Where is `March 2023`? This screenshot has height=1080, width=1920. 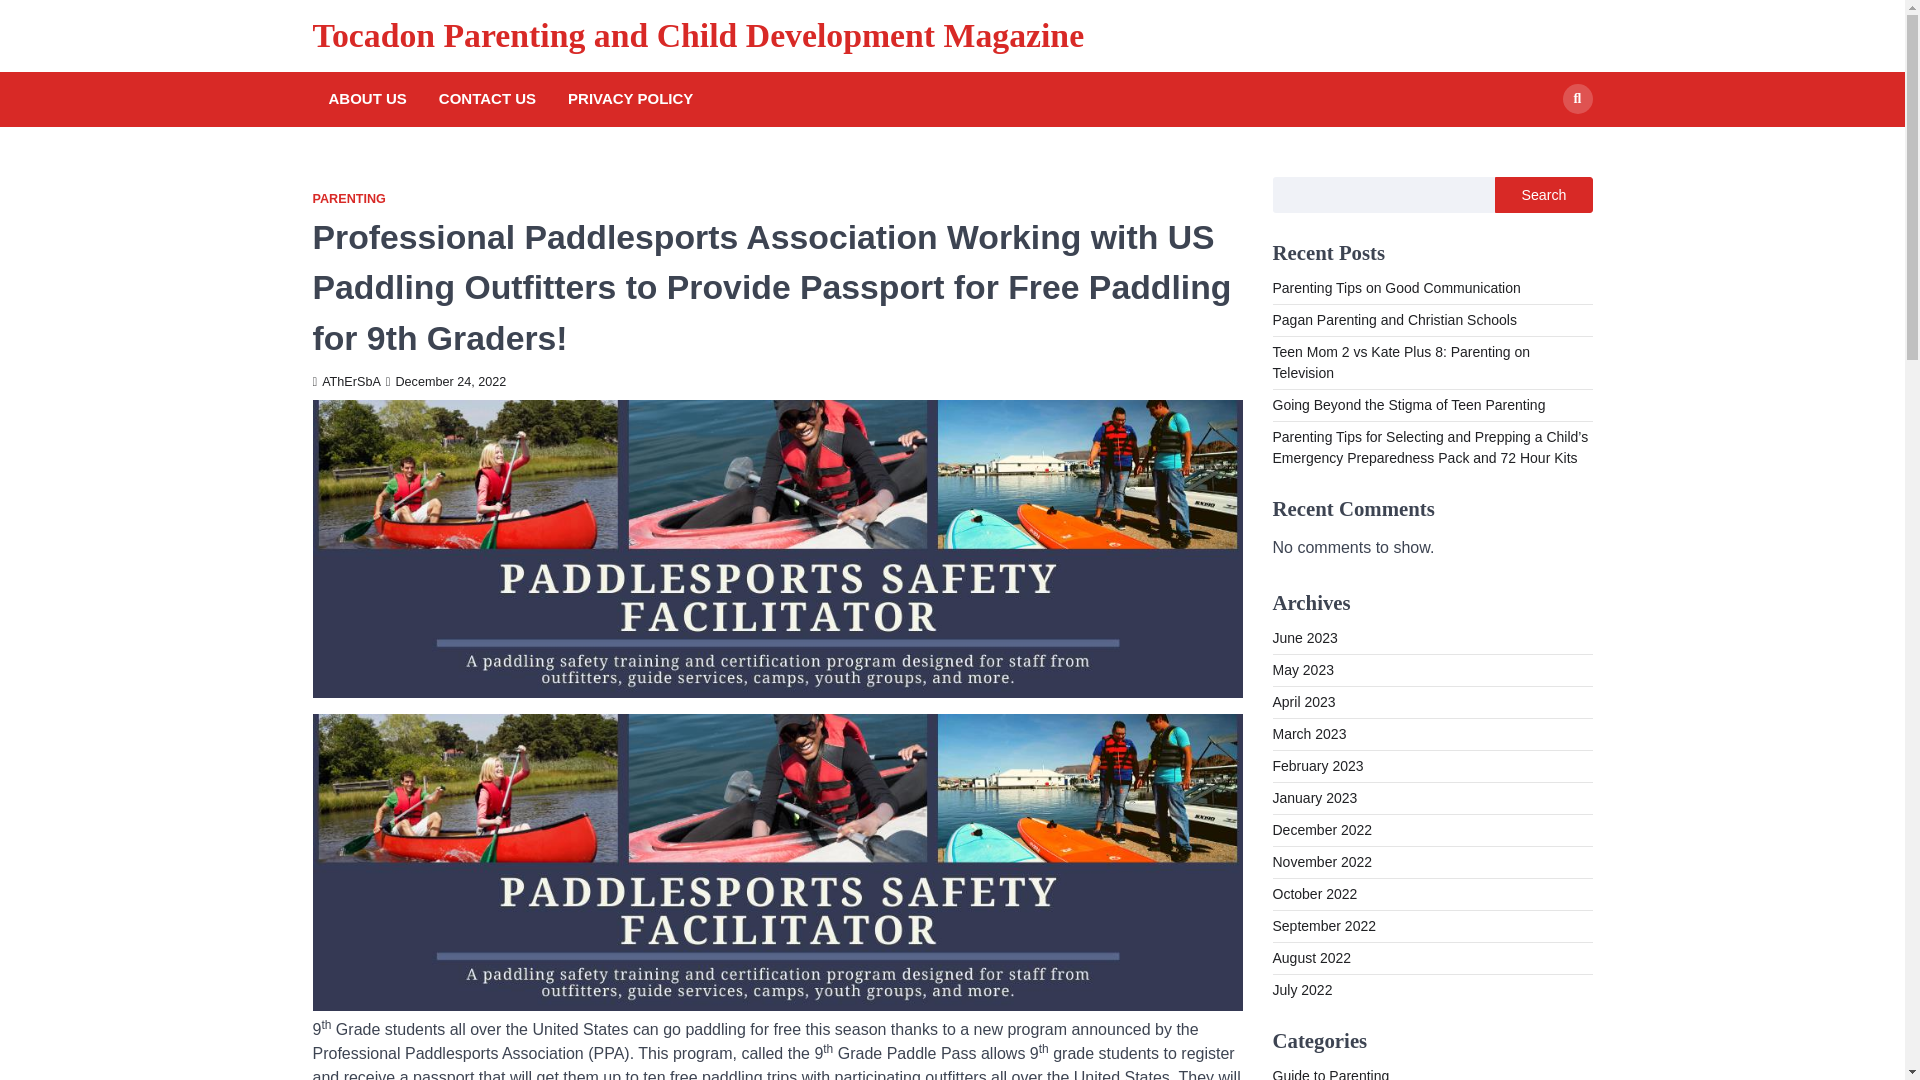
March 2023 is located at coordinates (1308, 733).